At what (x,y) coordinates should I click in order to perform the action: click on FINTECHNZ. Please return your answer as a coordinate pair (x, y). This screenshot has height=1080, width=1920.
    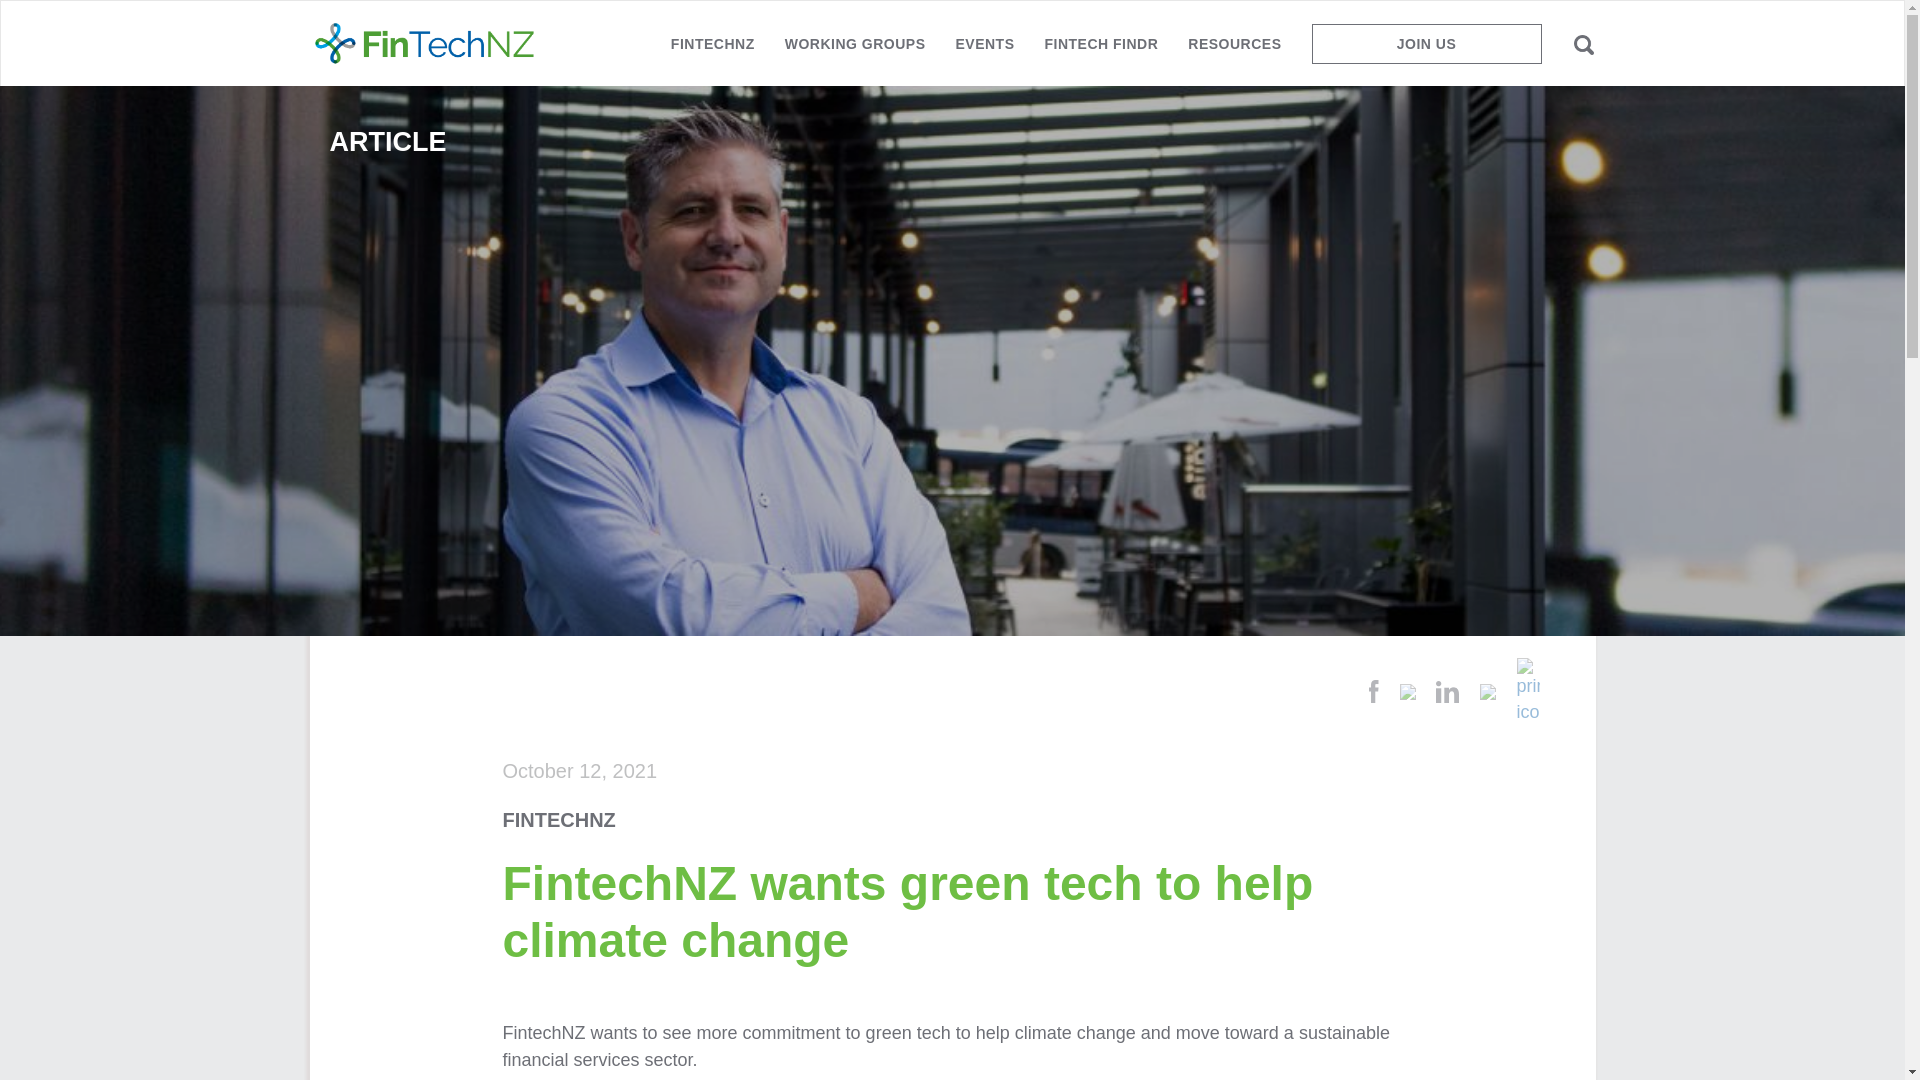
    Looking at the image, I should click on (712, 52).